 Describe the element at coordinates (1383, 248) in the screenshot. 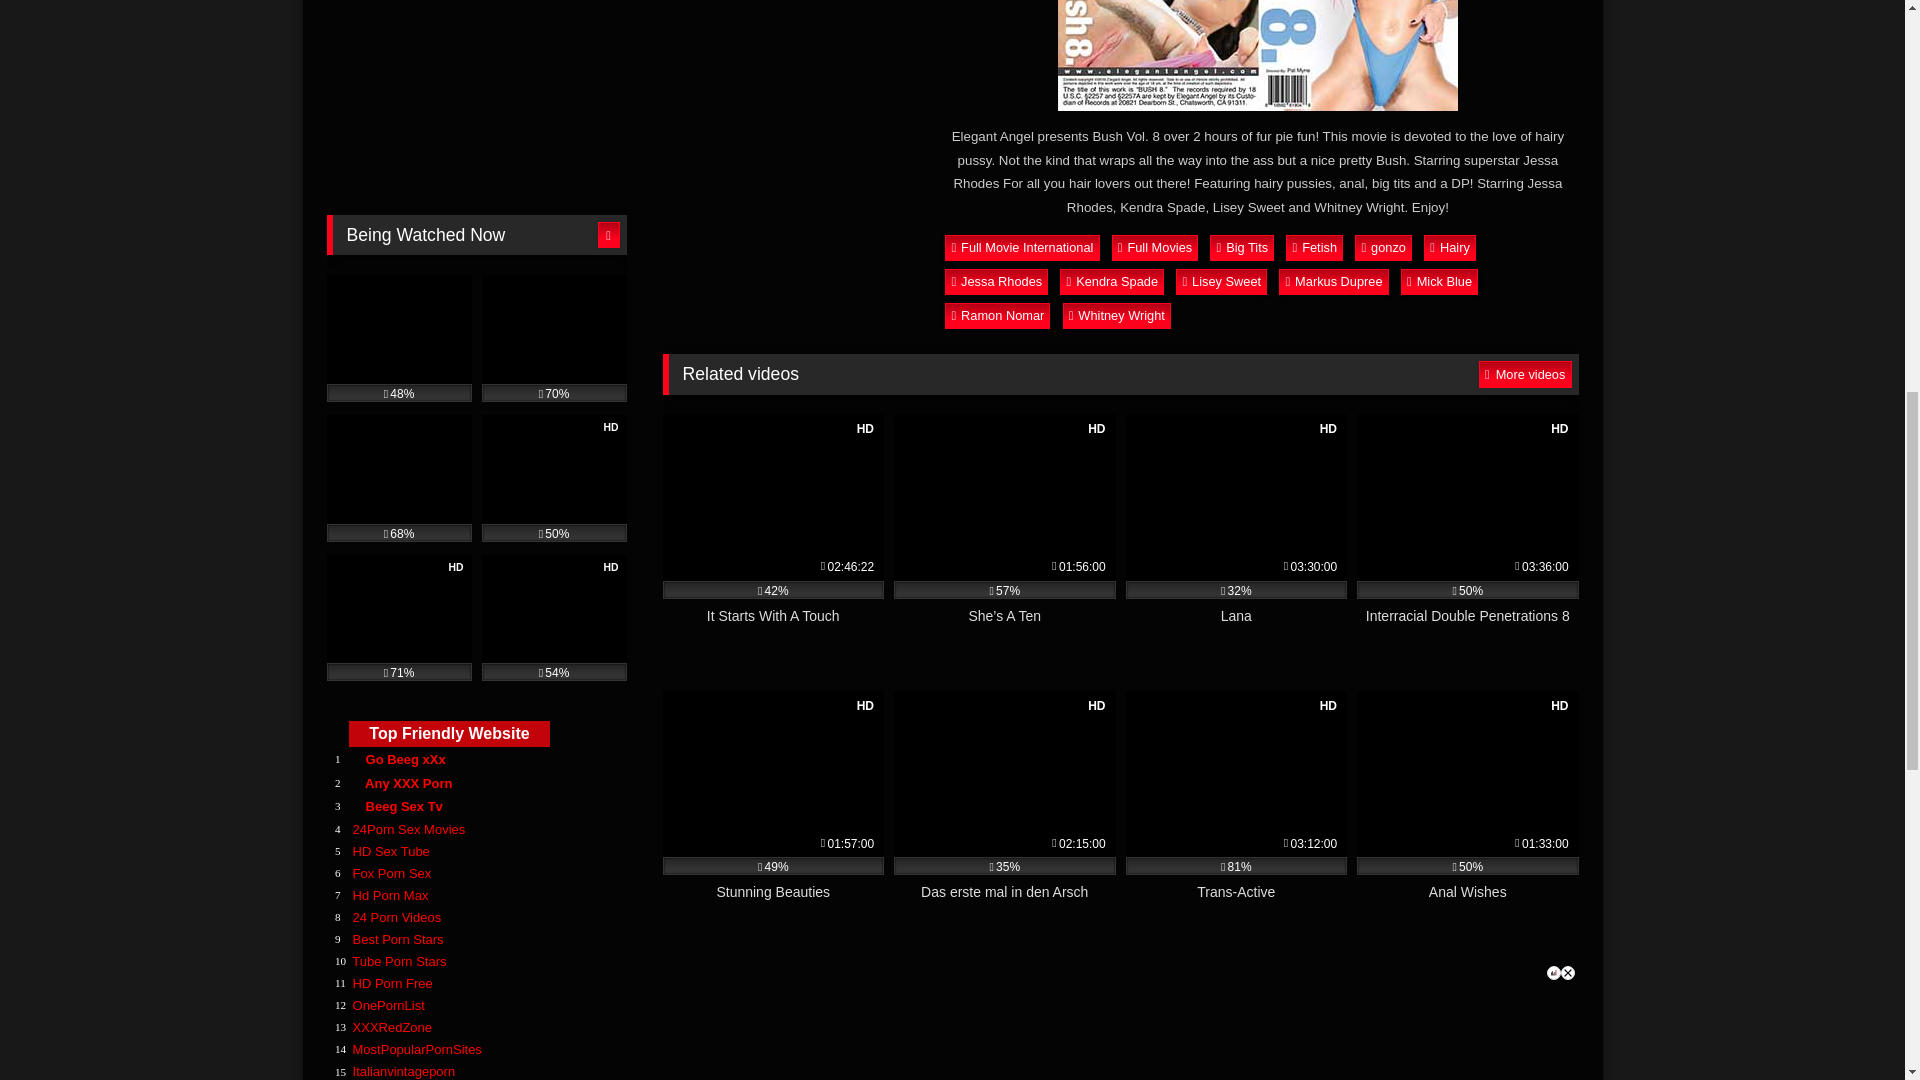

I see `gonzo` at that location.